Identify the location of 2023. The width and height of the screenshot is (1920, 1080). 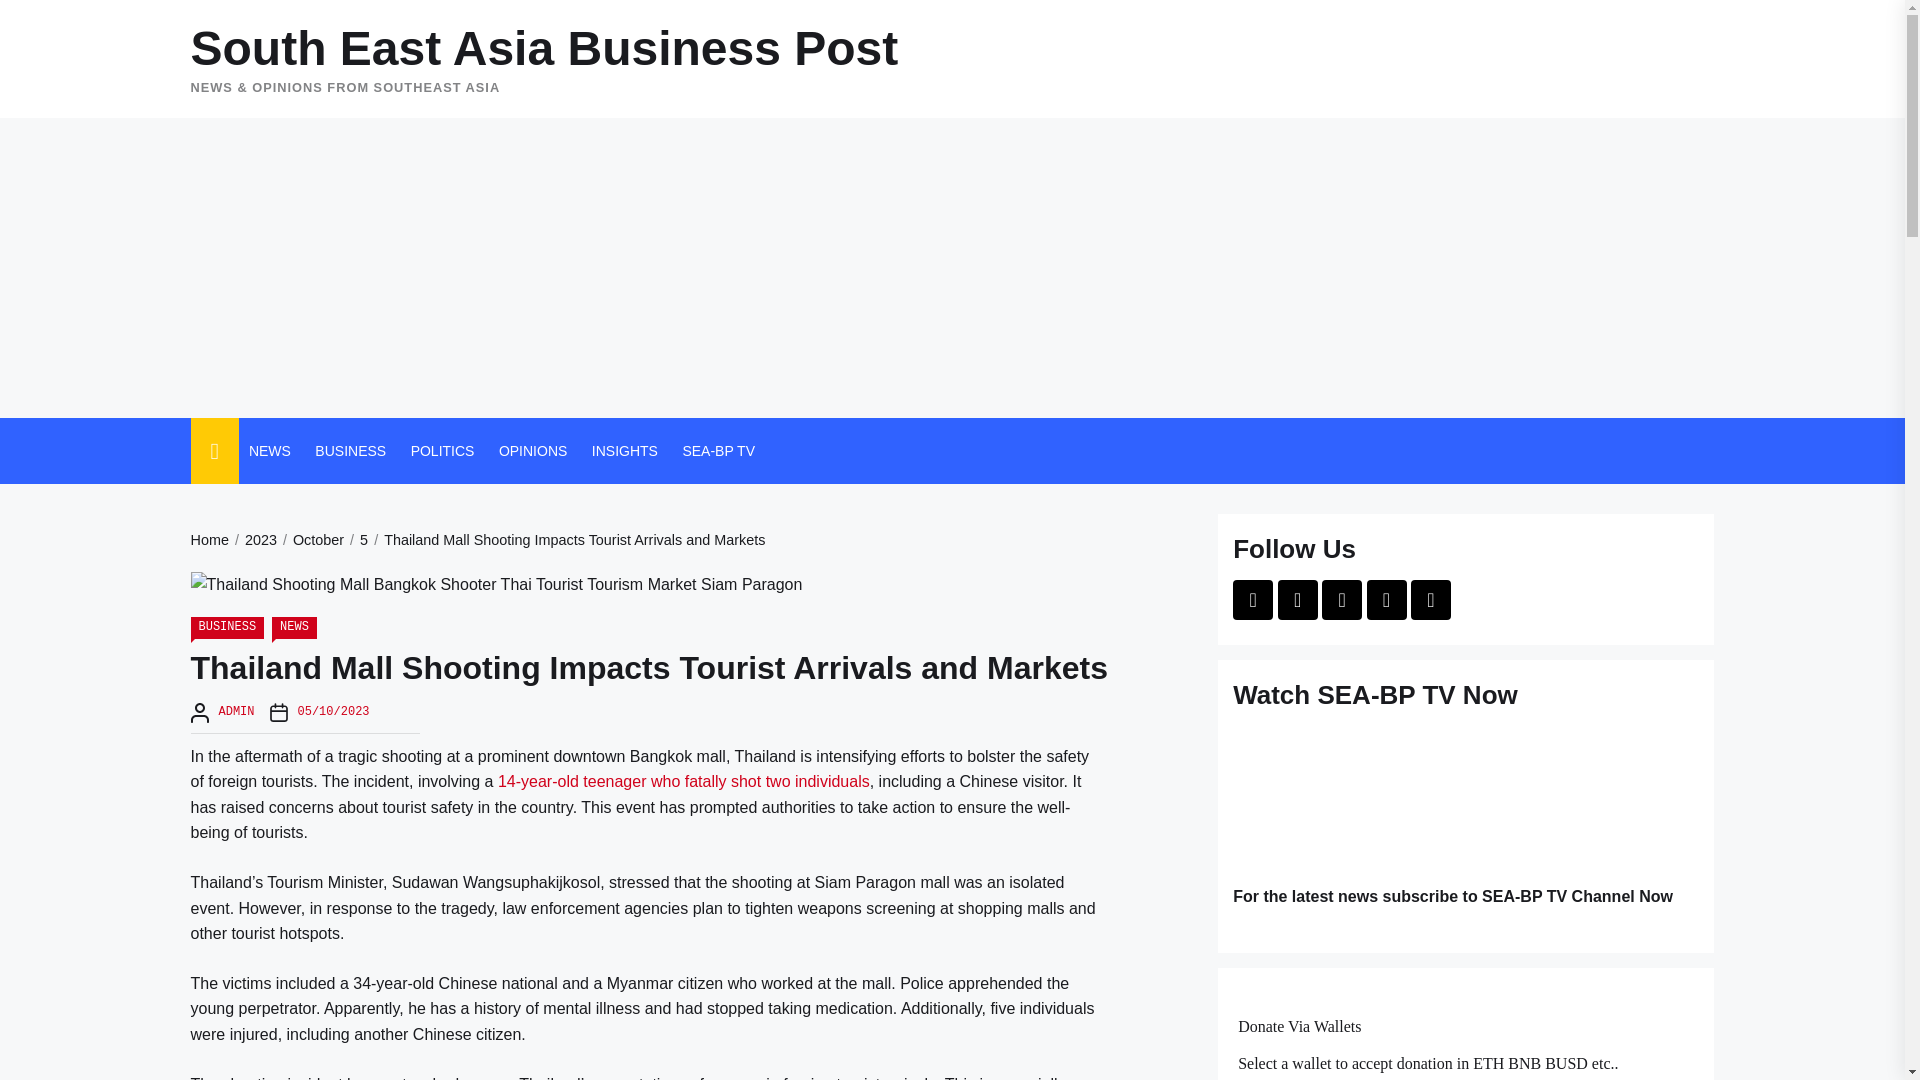
(252, 540).